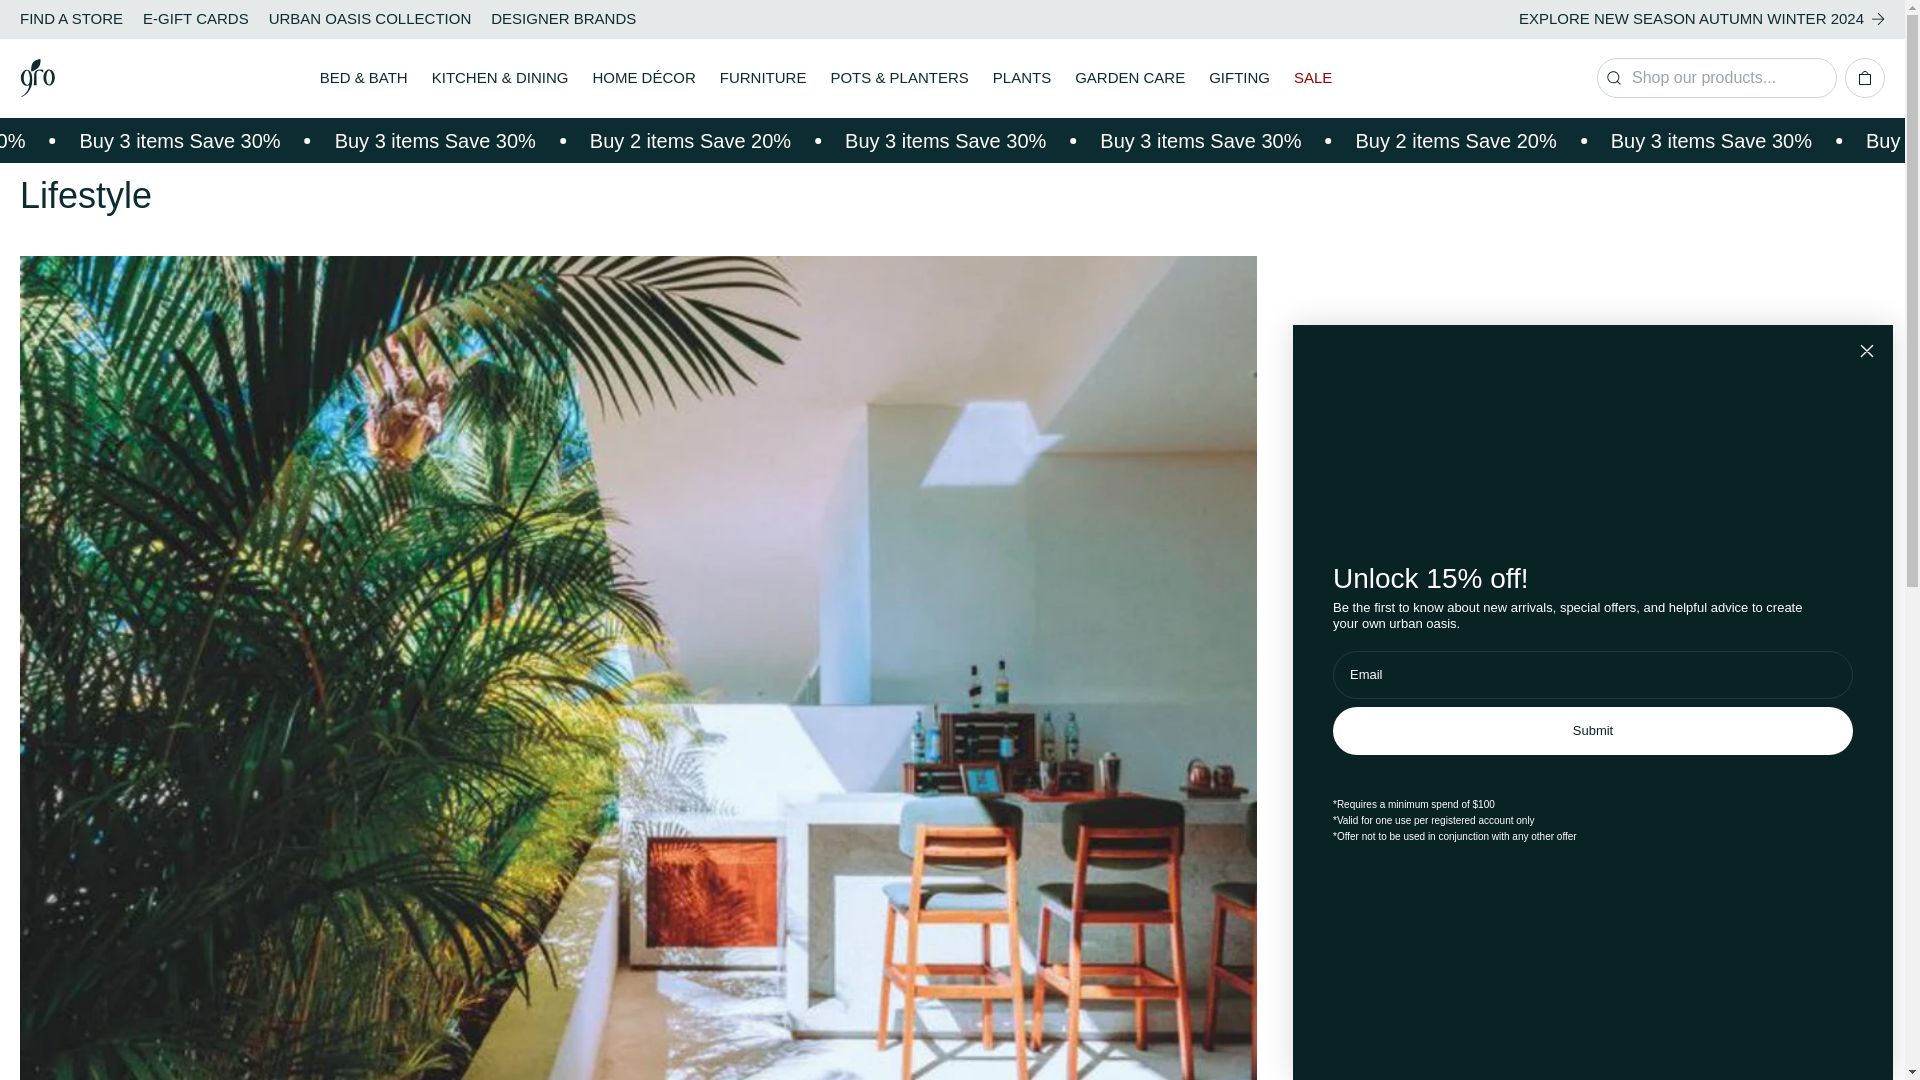 Image resolution: width=1920 pixels, height=1080 pixels. What do you see at coordinates (196, 19) in the screenshot?
I see `E-GIFT CARDS` at bounding box center [196, 19].